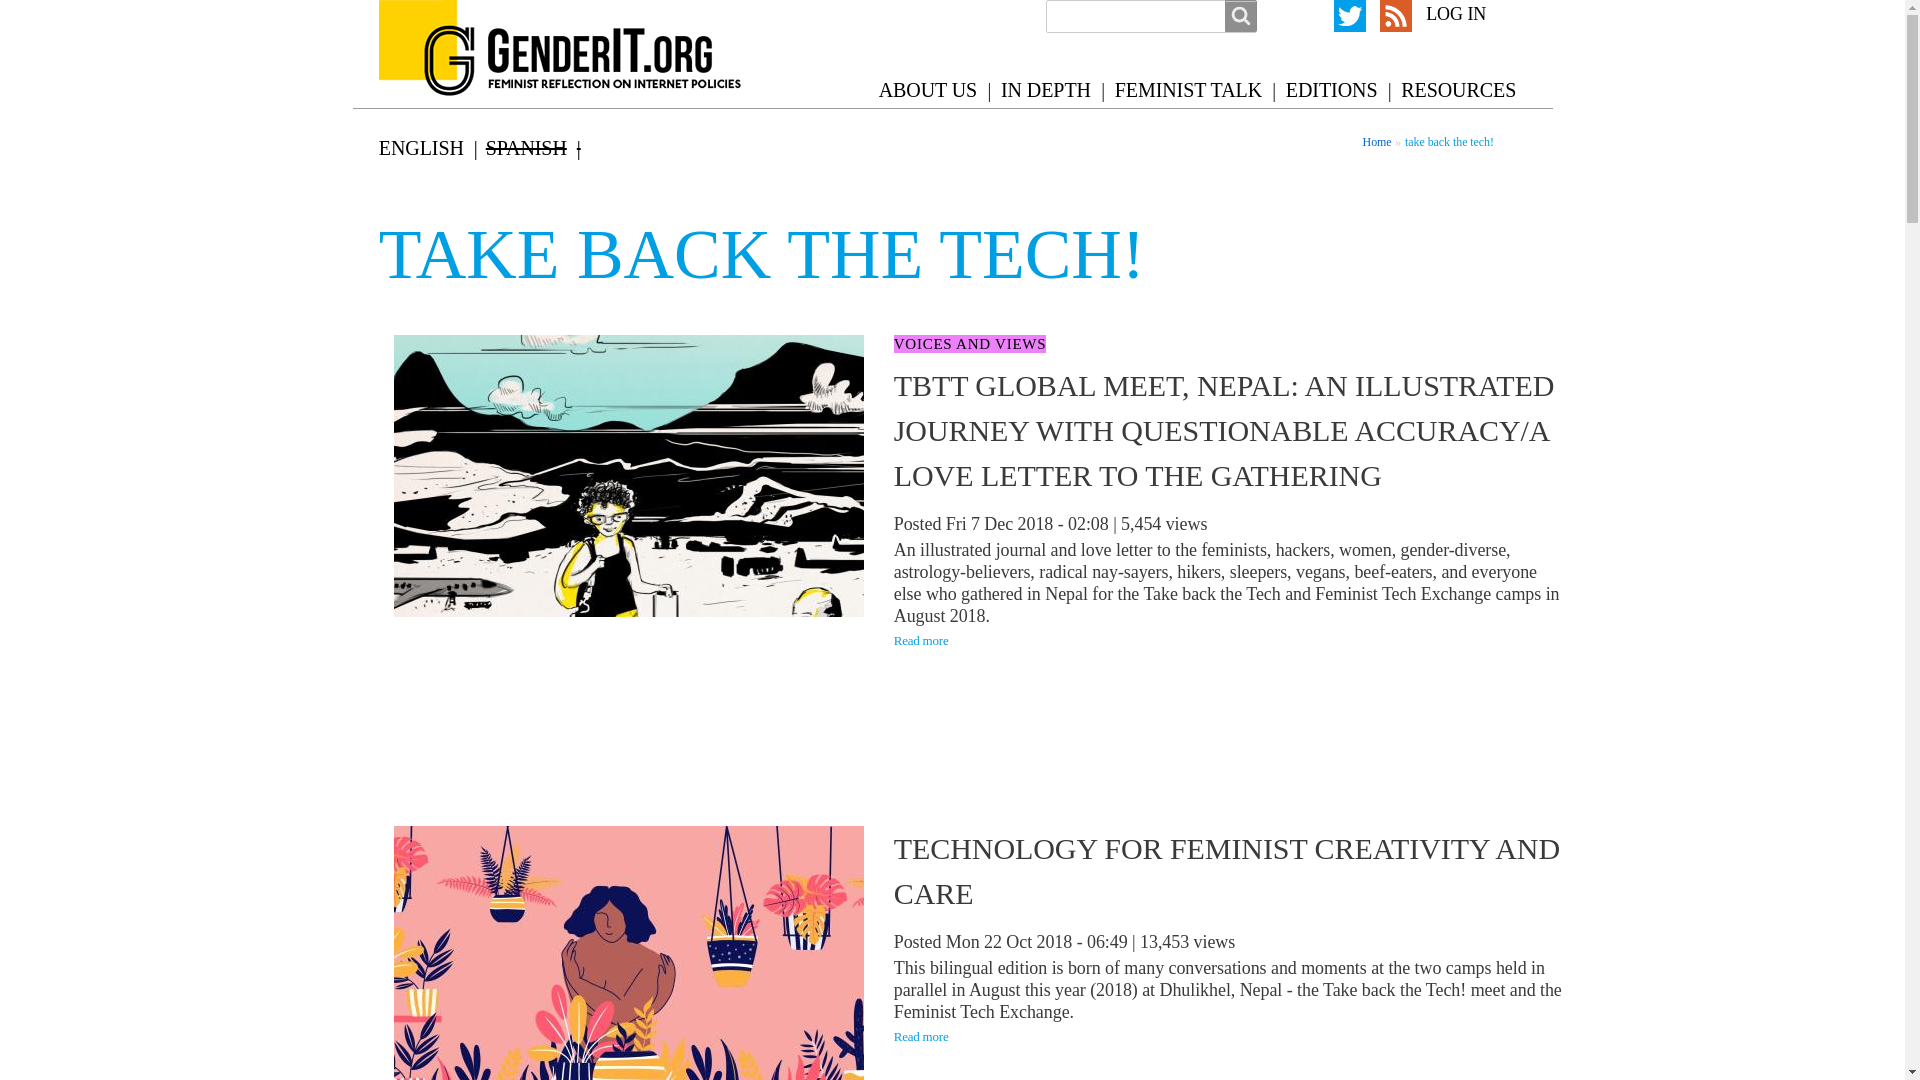 Image resolution: width=1920 pixels, height=1080 pixels. Describe the element at coordinates (1350, 16) in the screenshot. I see `GenderIT.org on Twitter` at that location.